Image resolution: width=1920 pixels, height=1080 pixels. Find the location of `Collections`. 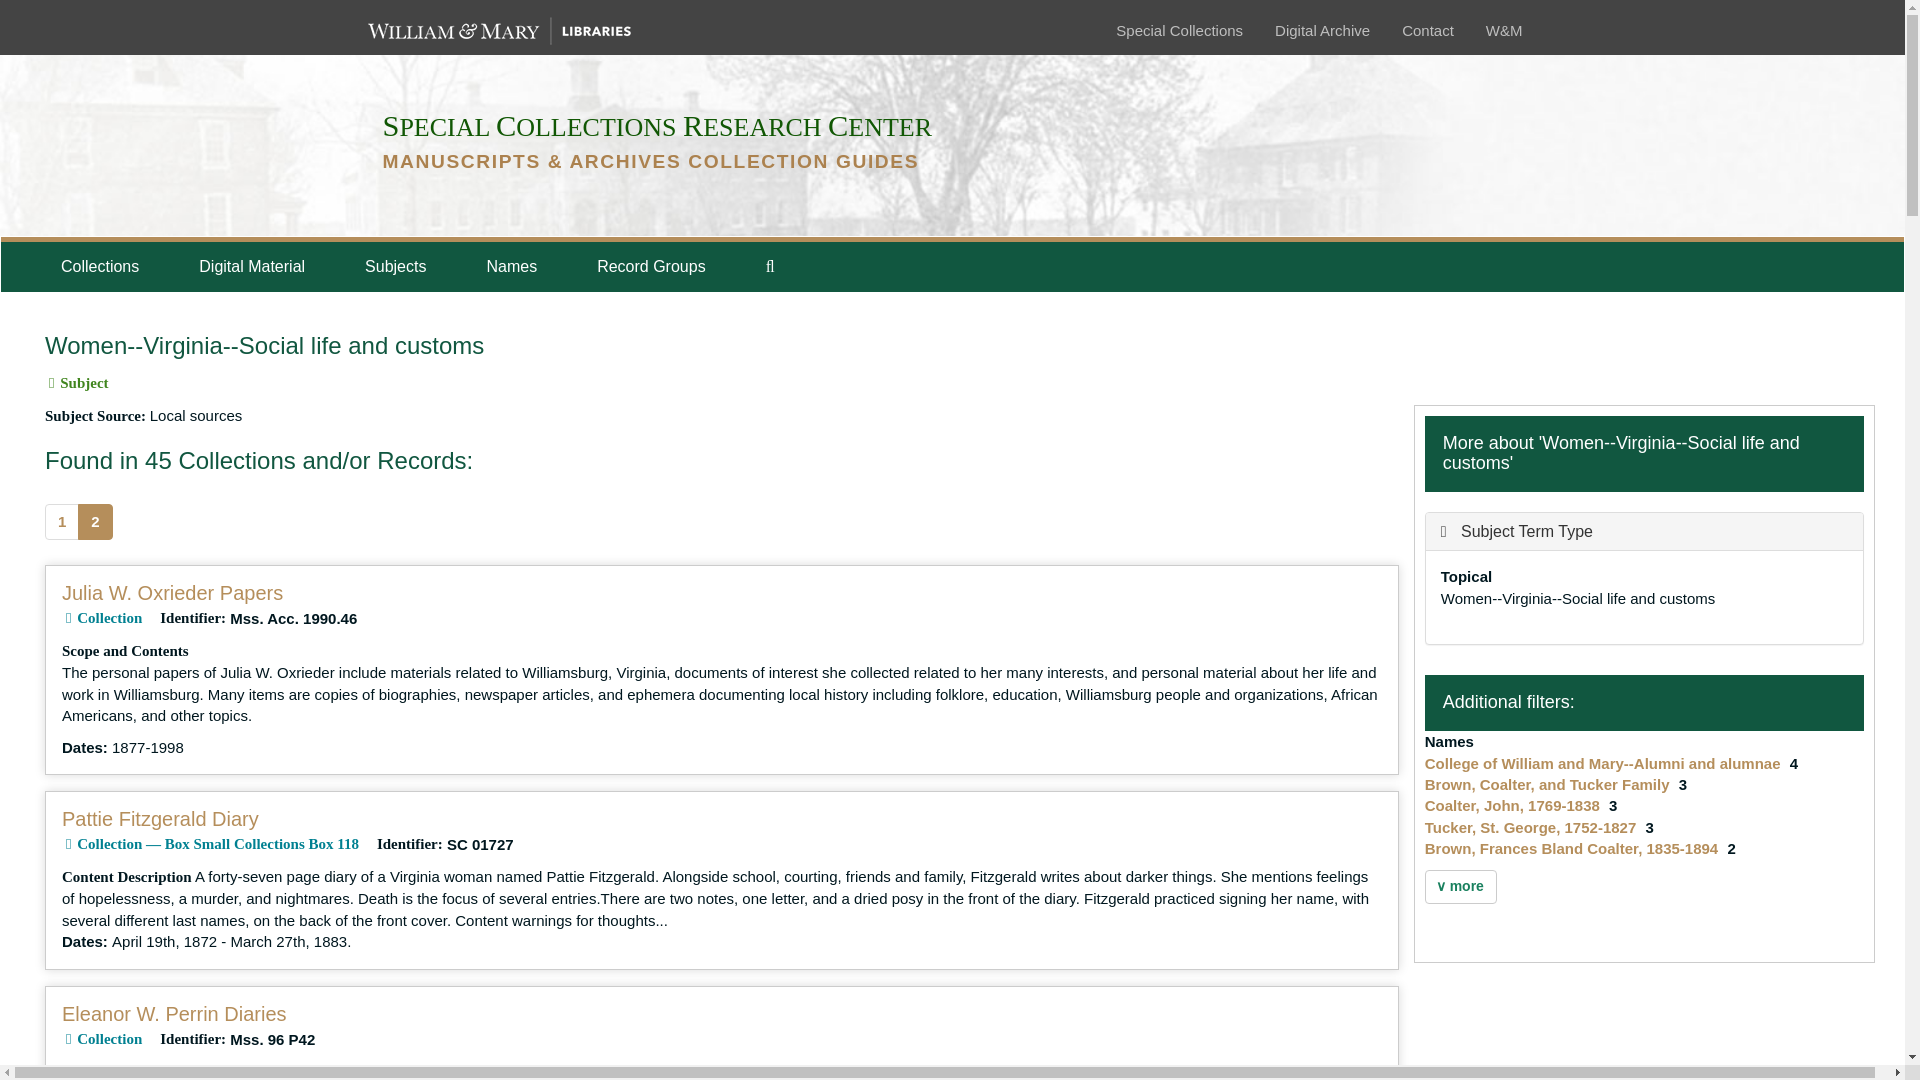

Collections is located at coordinates (99, 266).